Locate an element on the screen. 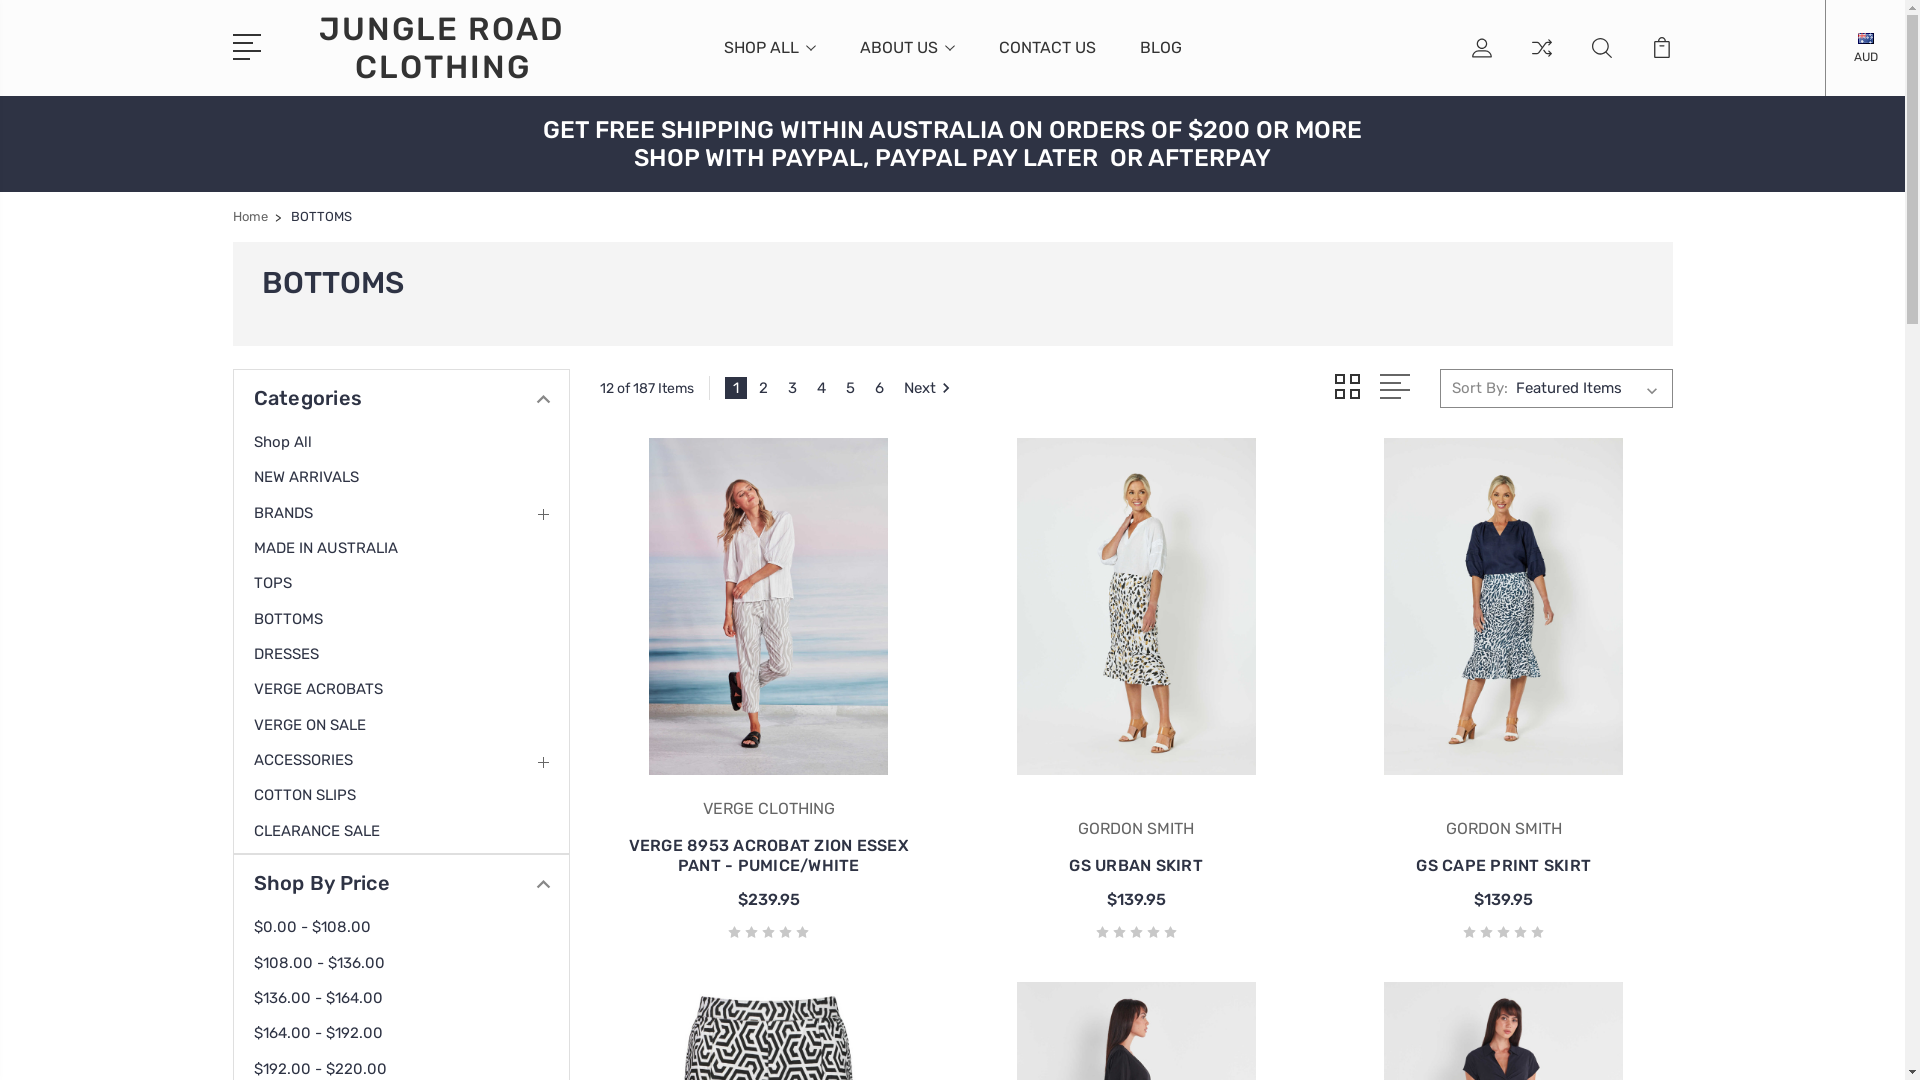  BLOG is located at coordinates (1161, 59).